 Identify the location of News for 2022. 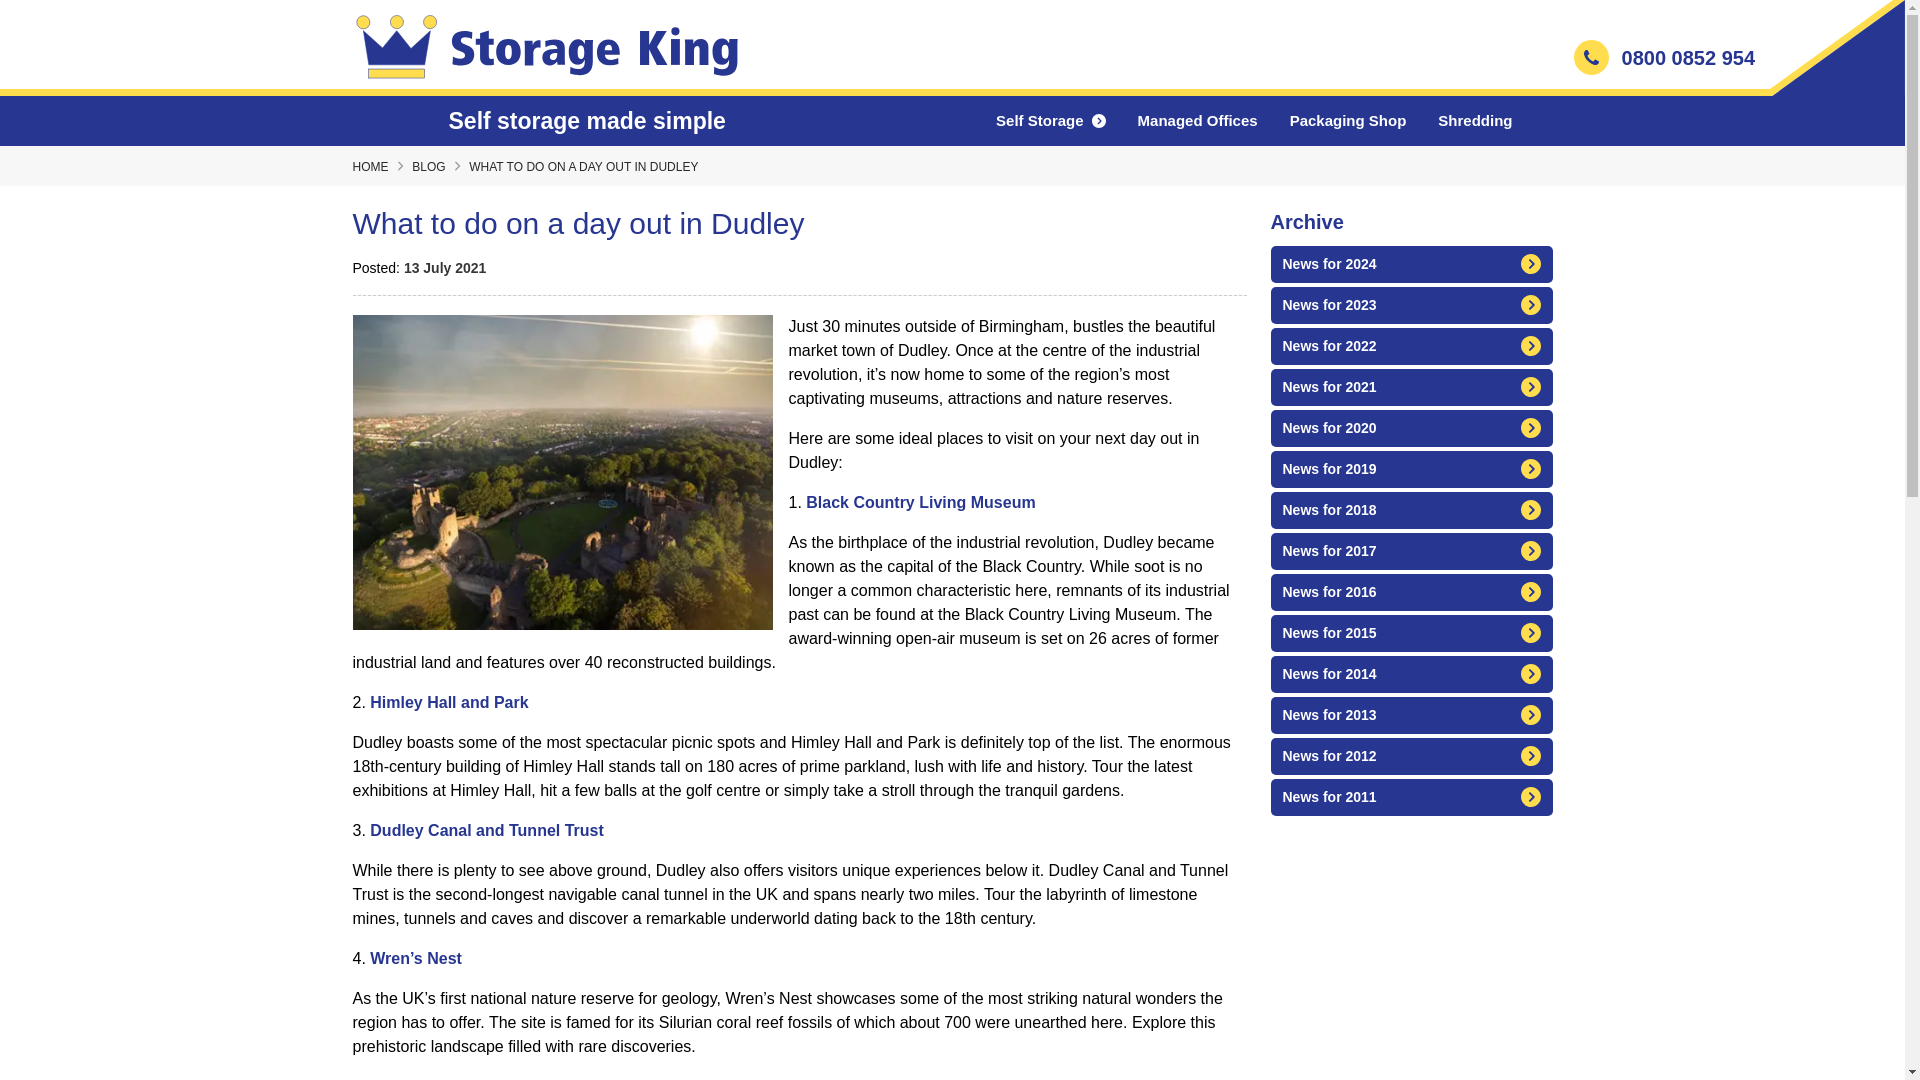
(1410, 346).